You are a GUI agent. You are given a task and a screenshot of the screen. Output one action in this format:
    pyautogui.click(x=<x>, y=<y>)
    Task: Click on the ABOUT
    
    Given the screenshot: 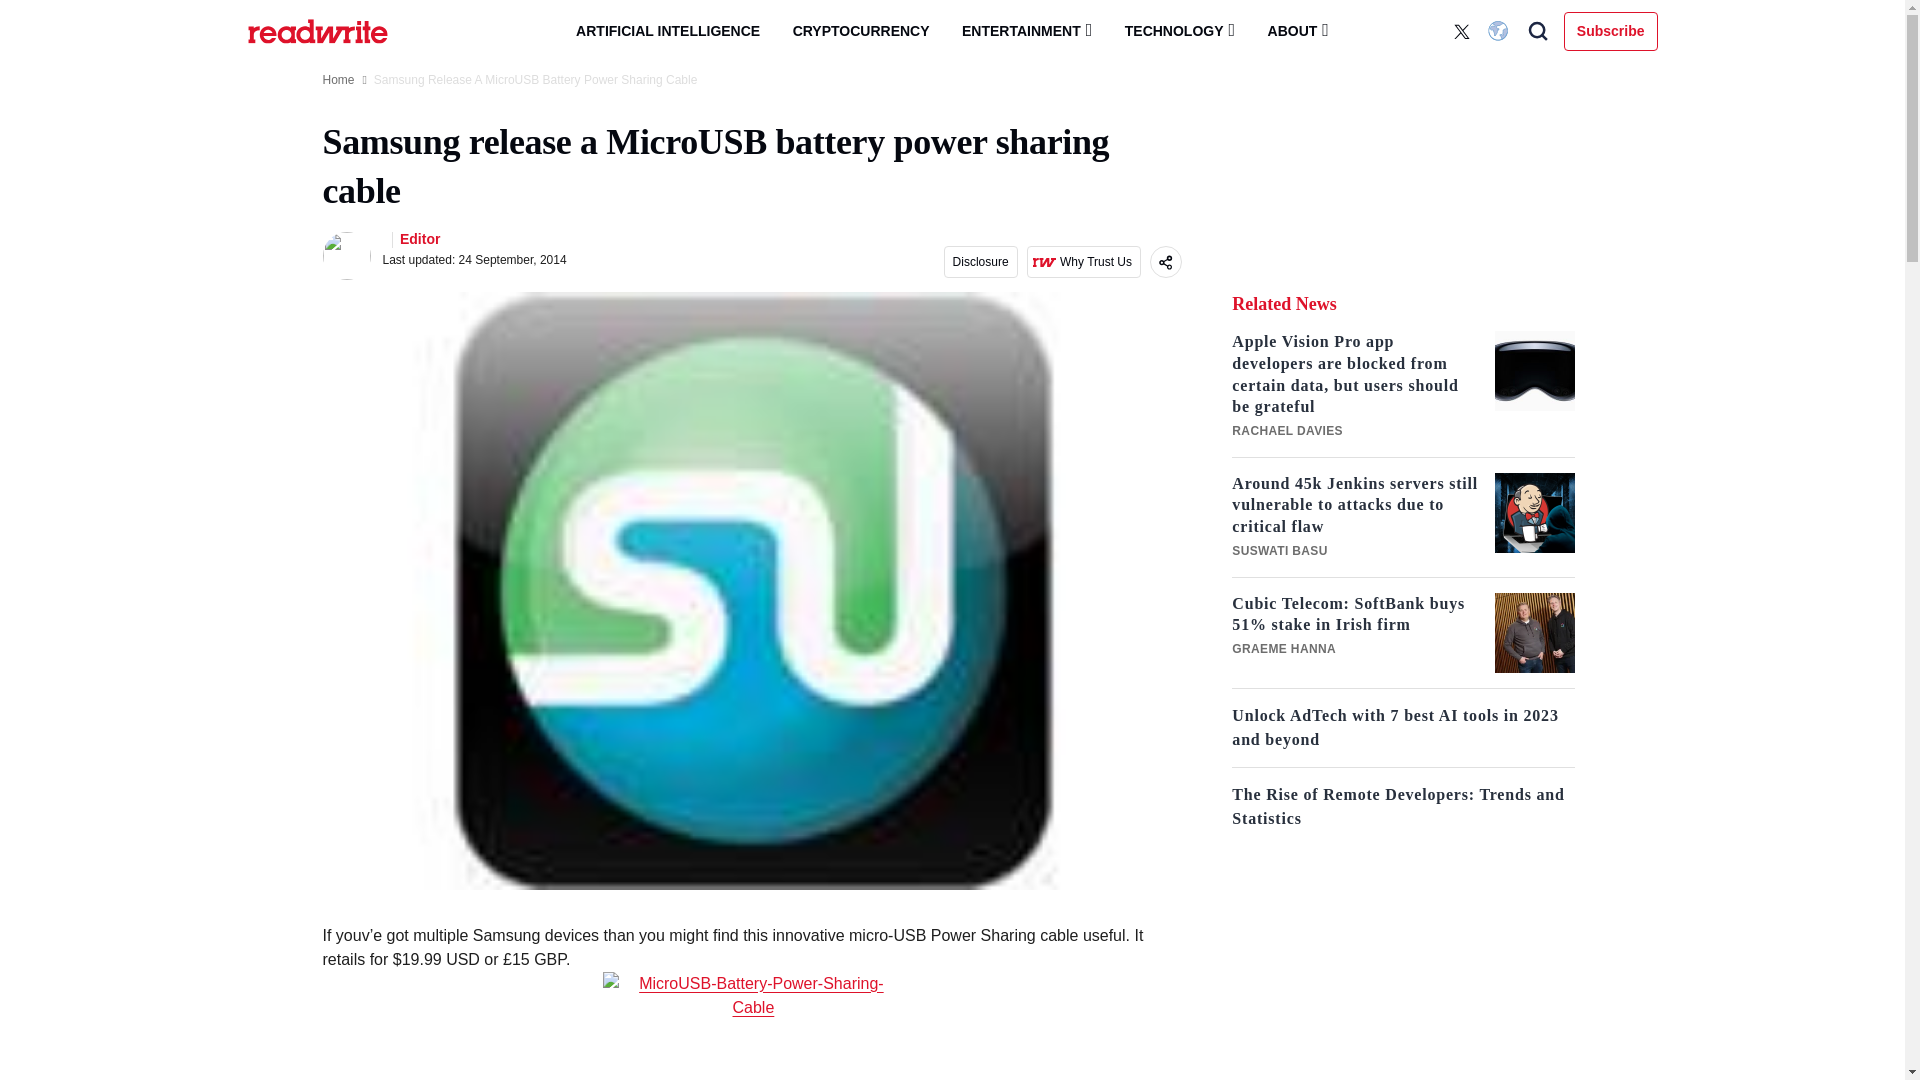 What is the action you would take?
    pyautogui.click(x=1298, y=30)
    